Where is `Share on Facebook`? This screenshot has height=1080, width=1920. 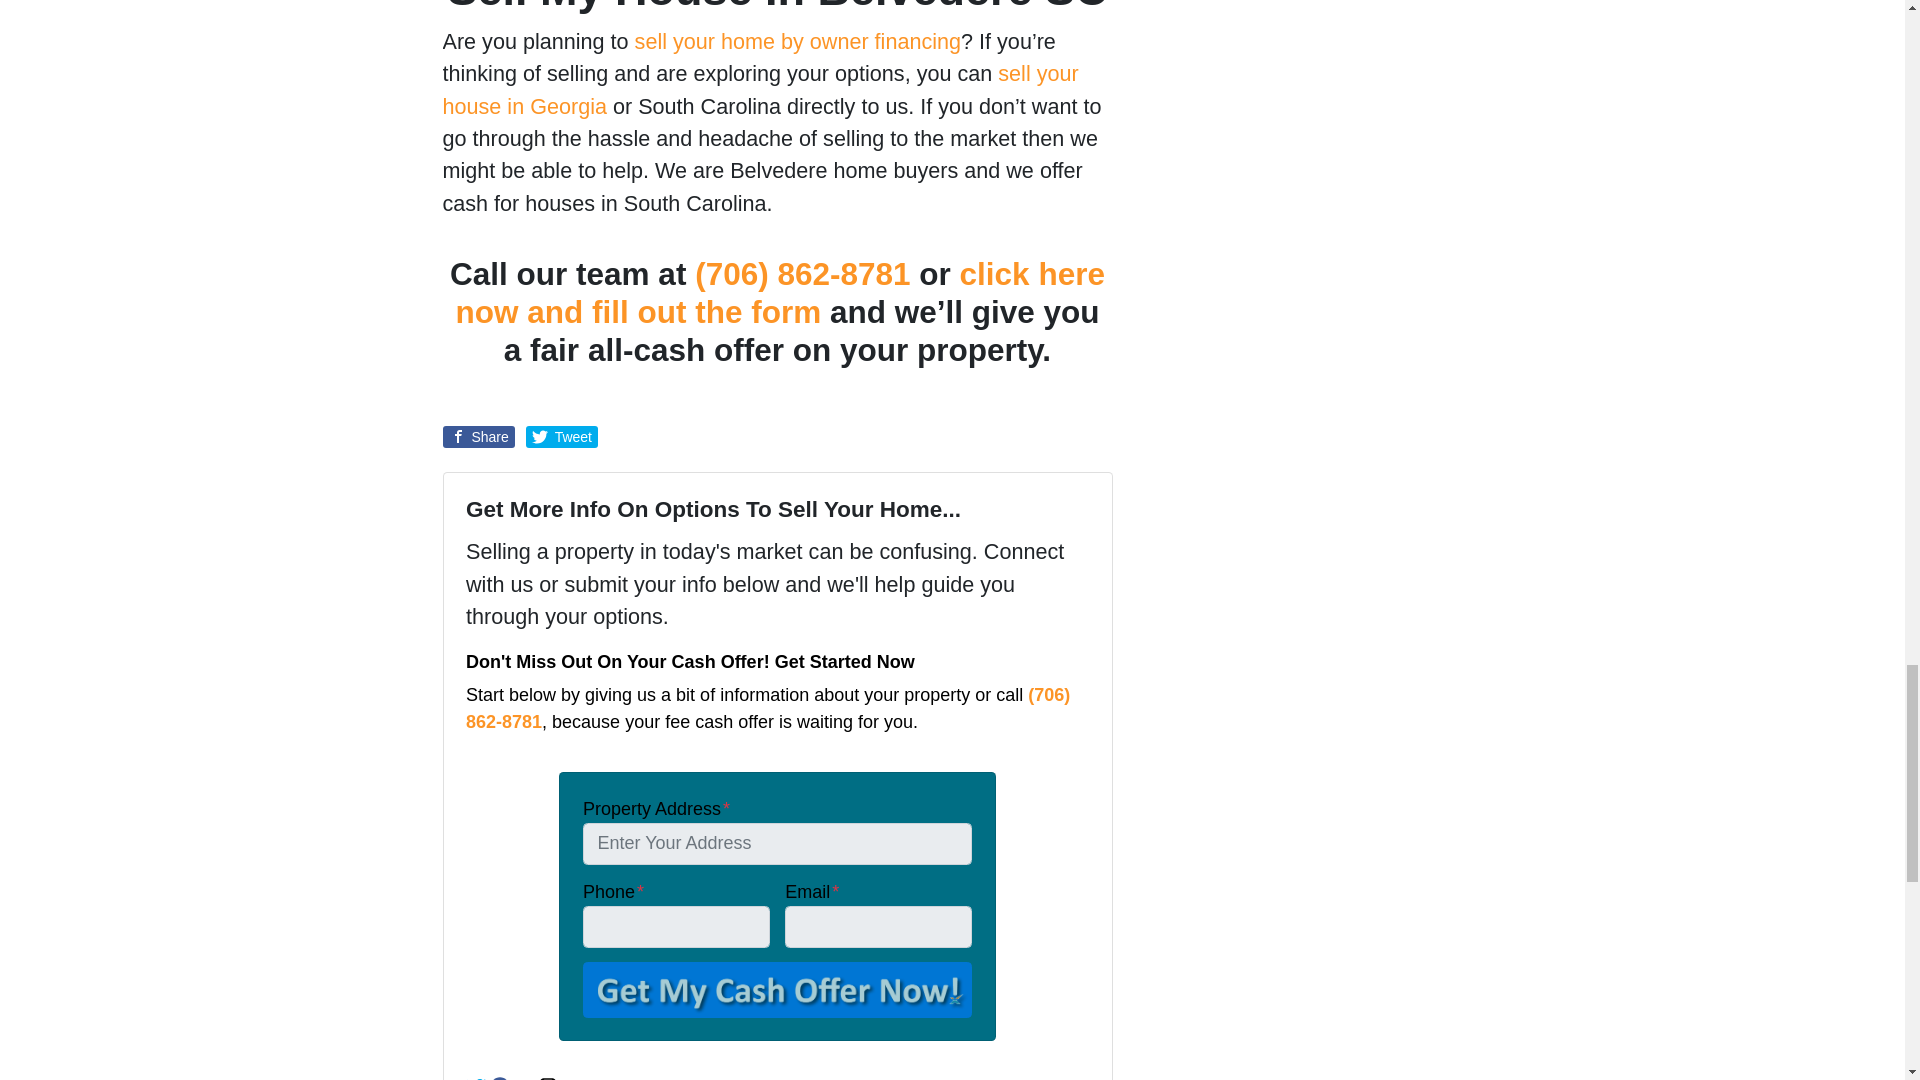 Share on Facebook is located at coordinates (478, 436).